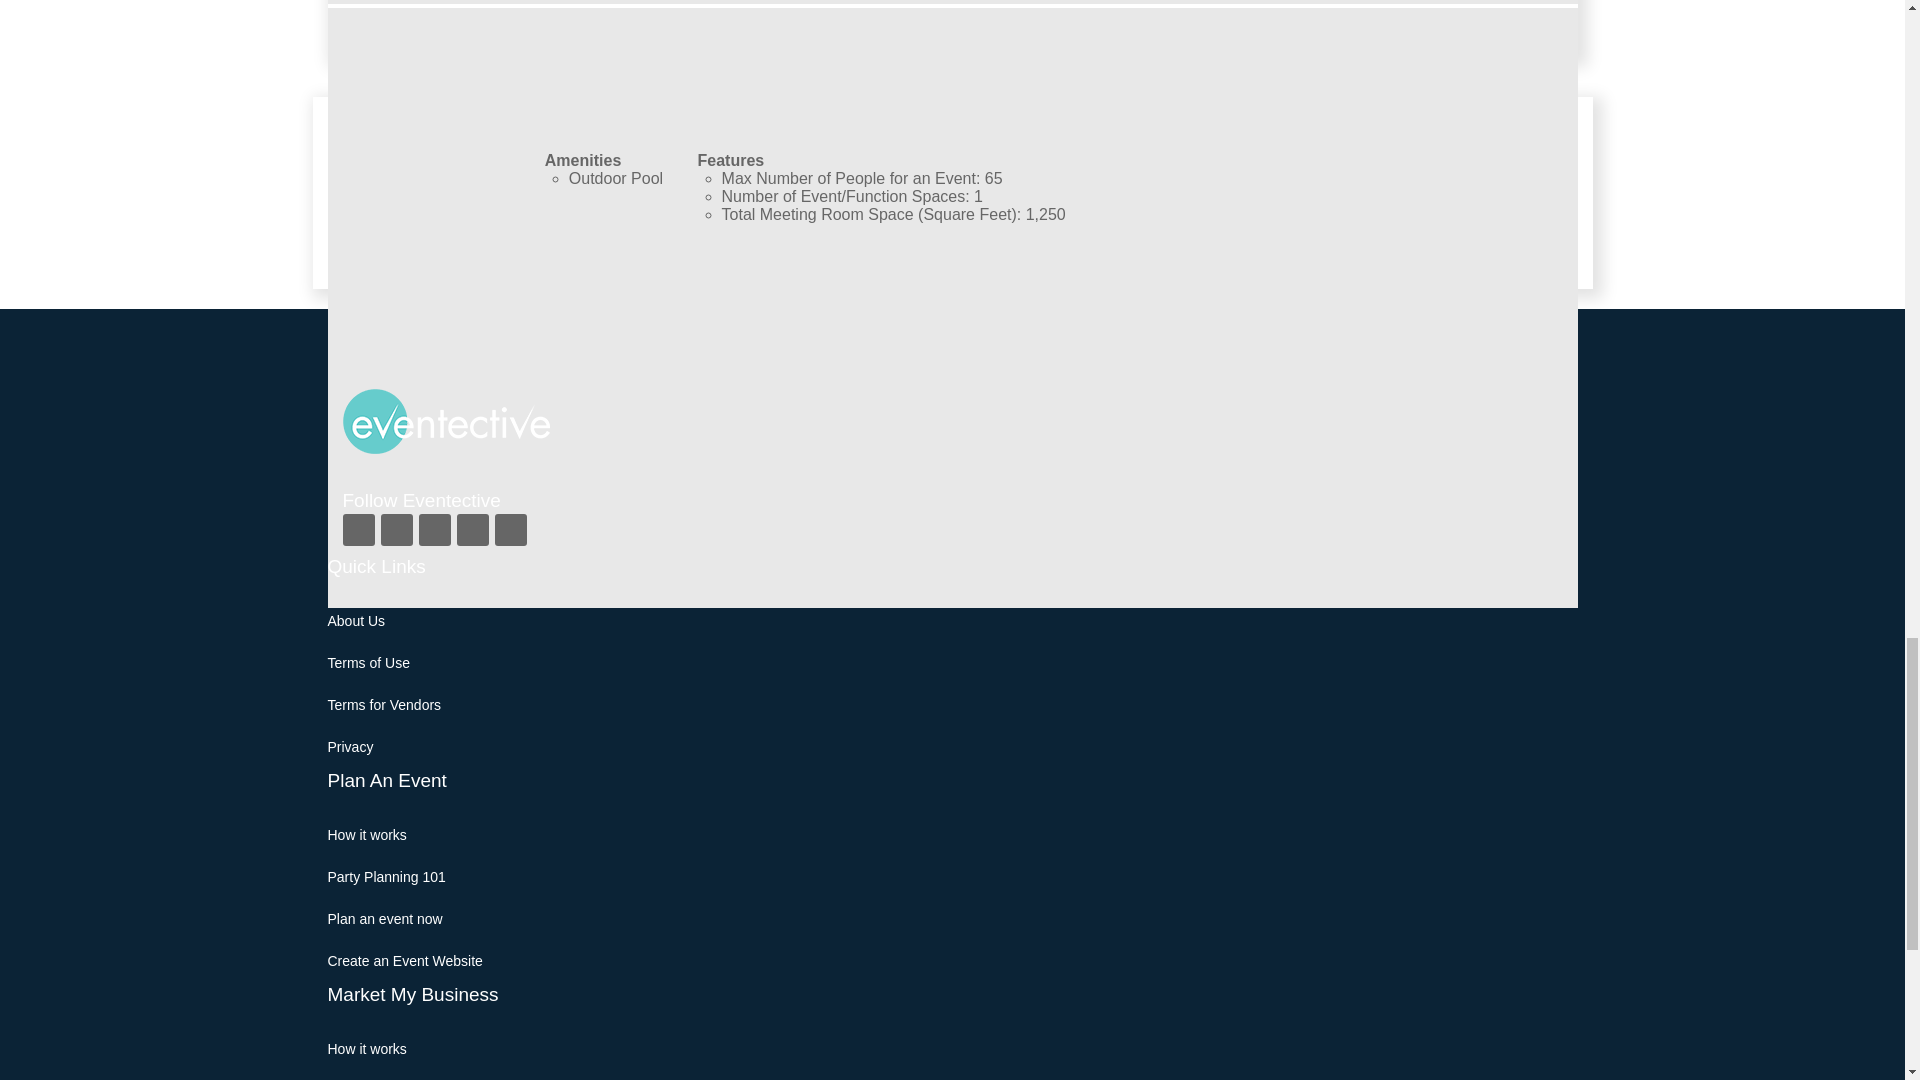 The image size is (1920, 1080). I want to click on How it works, so click(368, 835).